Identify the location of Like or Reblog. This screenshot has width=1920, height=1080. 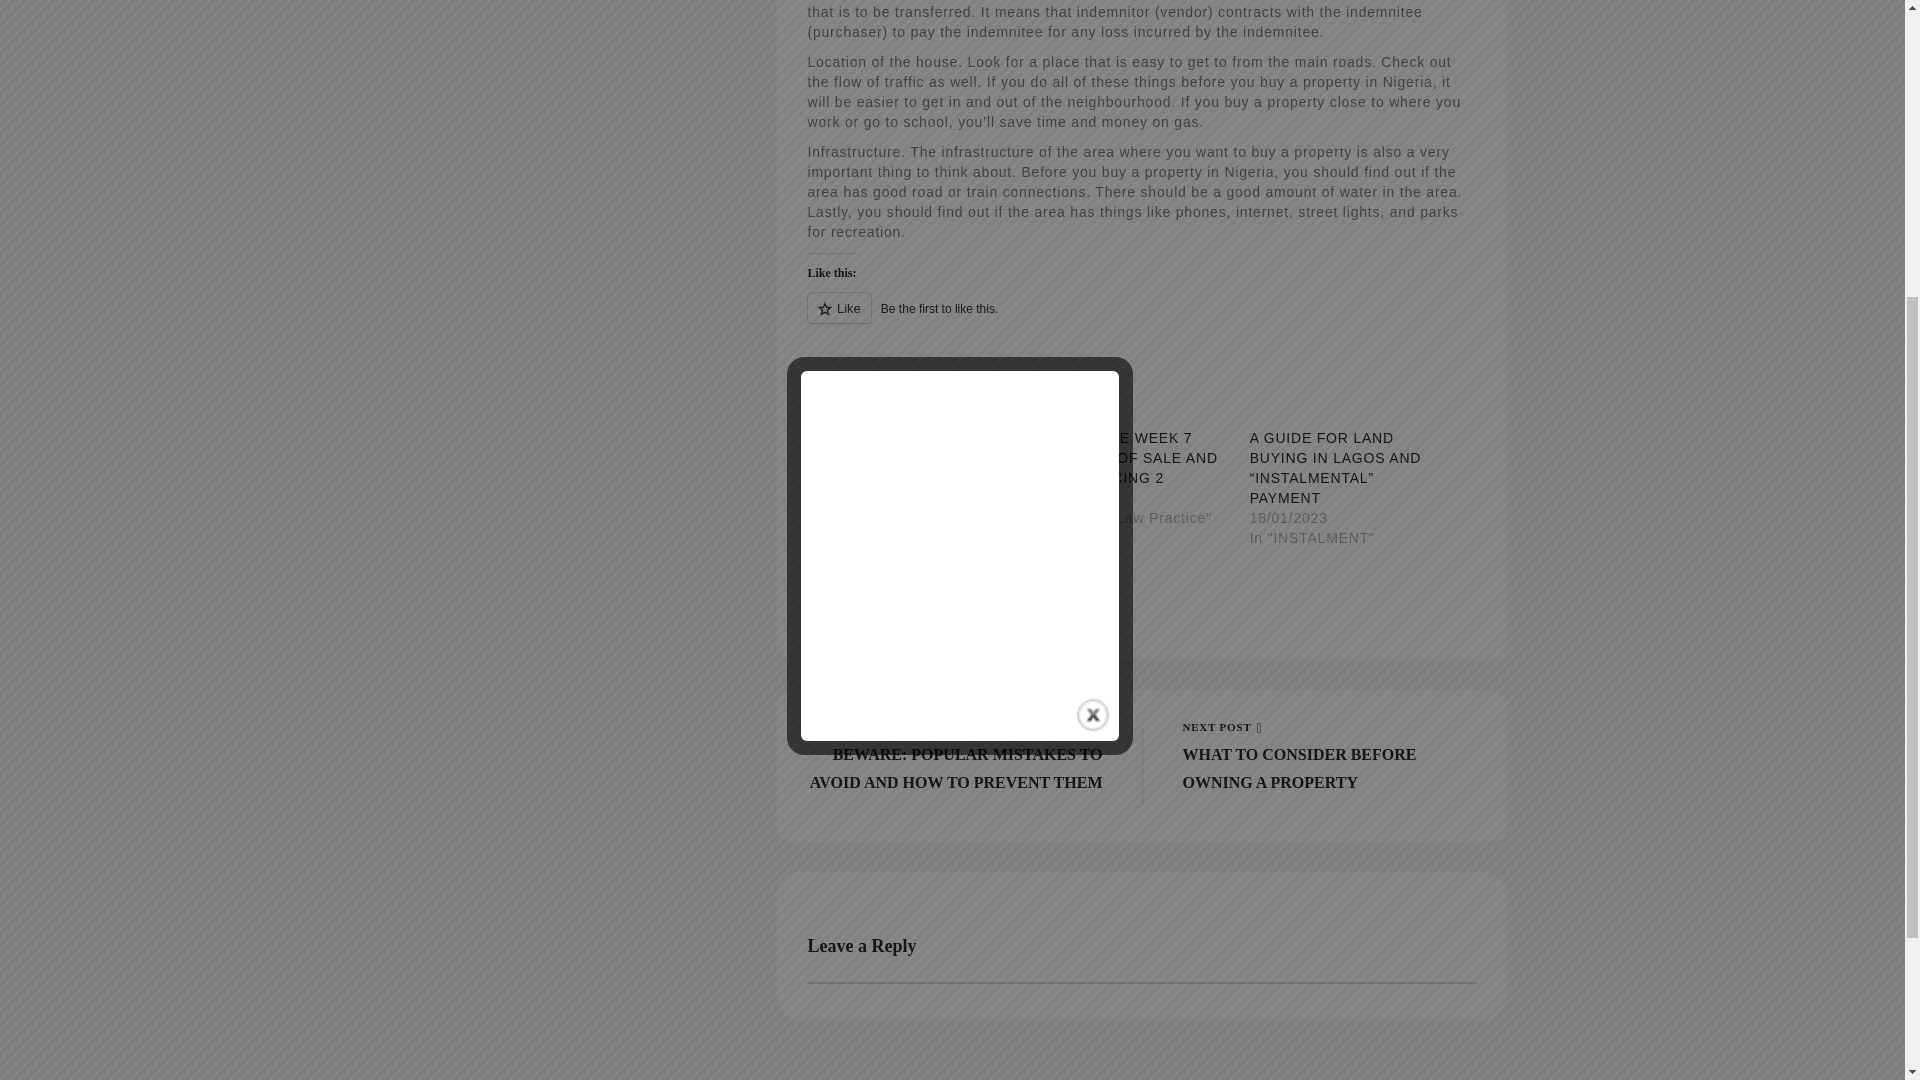
(1123, 458).